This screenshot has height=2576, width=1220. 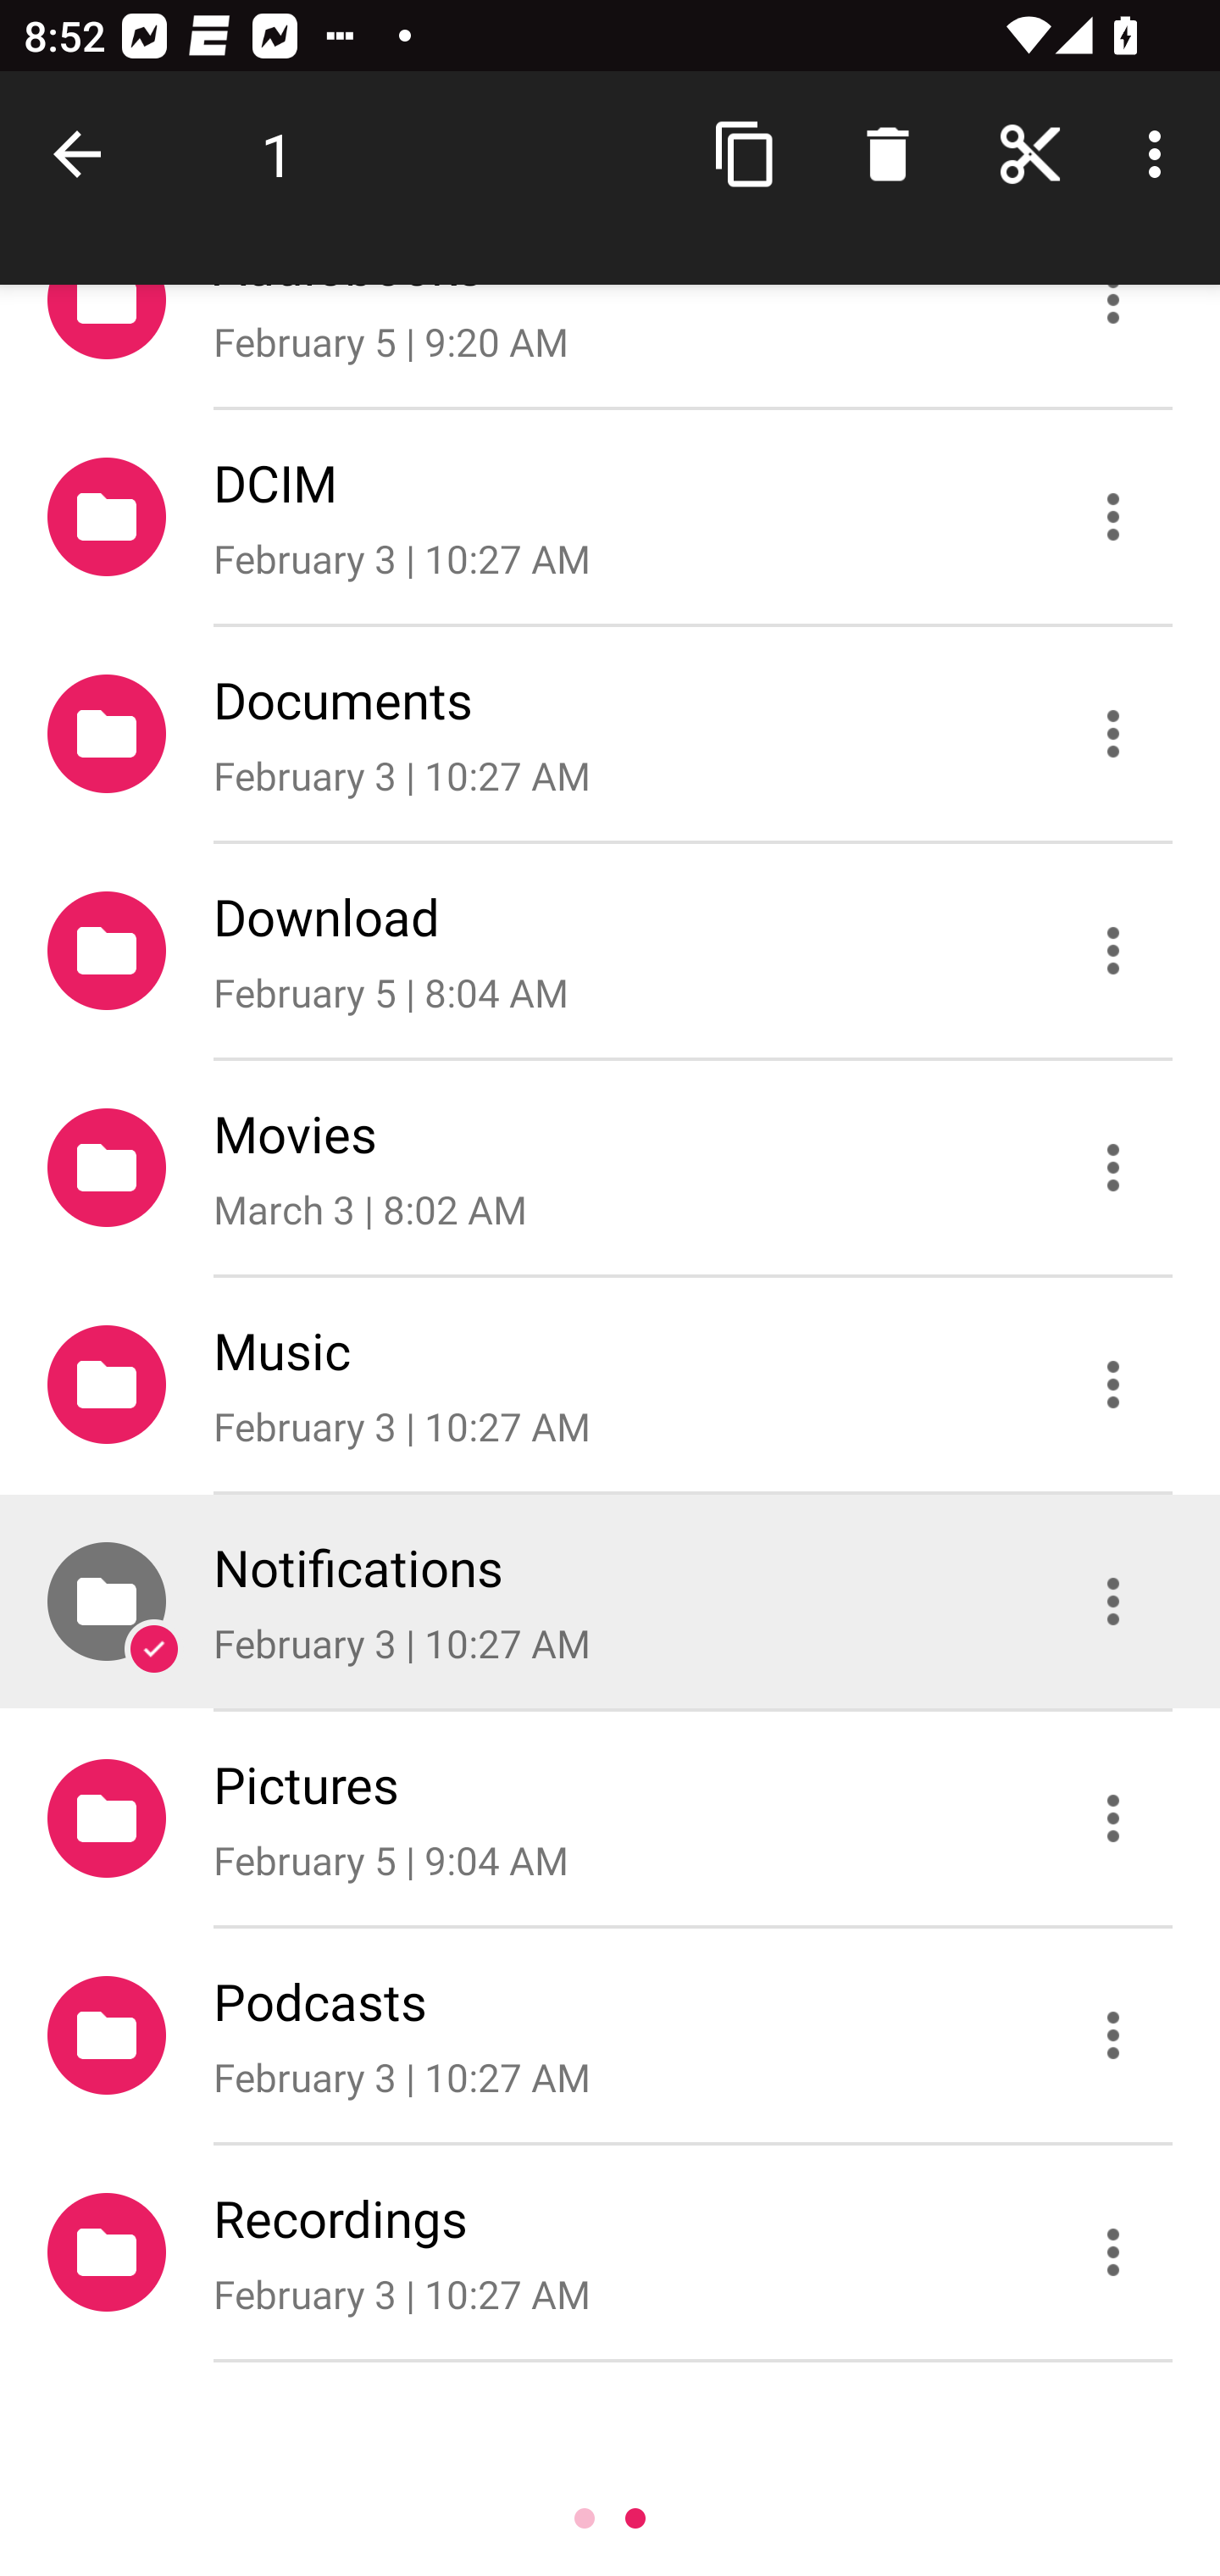 What do you see at coordinates (610, 1385) in the screenshot?
I see `Music February 3 | 10:27 AM` at bounding box center [610, 1385].